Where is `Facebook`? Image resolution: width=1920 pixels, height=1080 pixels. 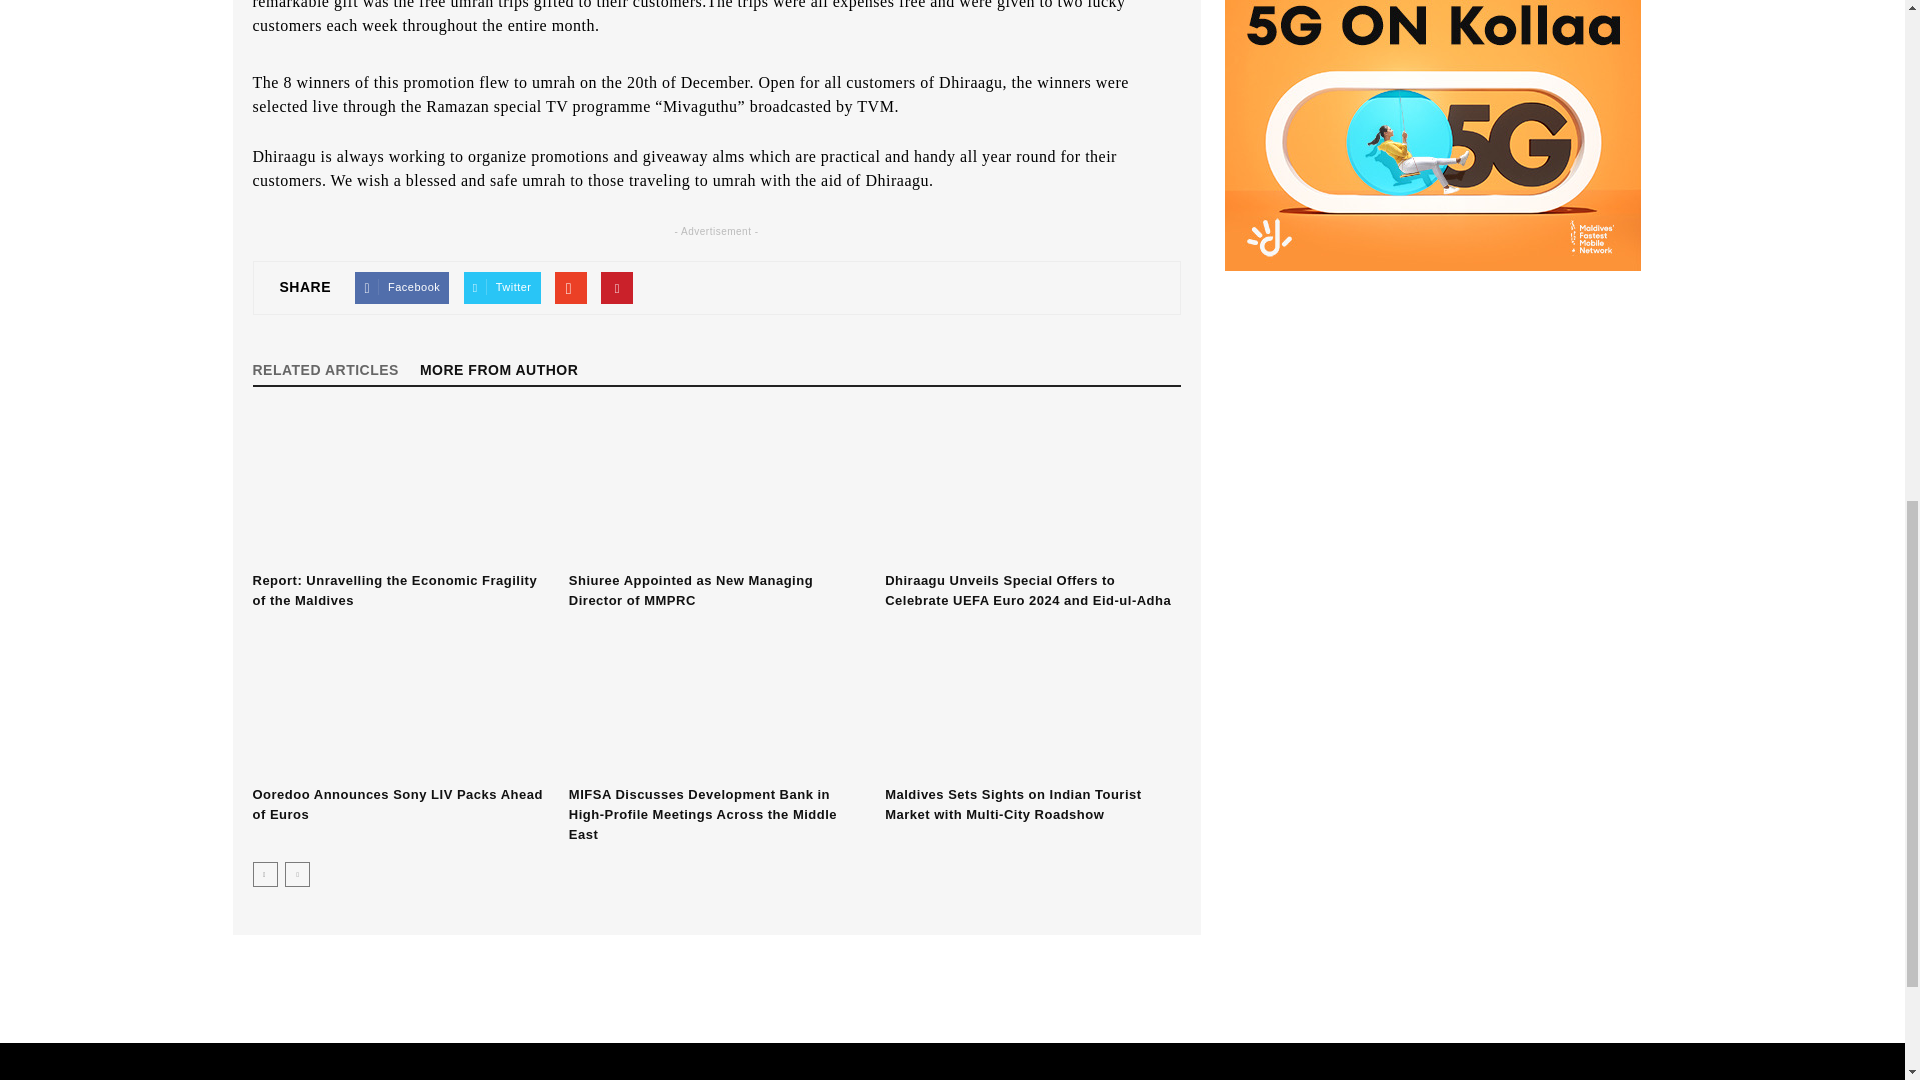
Facebook is located at coordinates (402, 288).